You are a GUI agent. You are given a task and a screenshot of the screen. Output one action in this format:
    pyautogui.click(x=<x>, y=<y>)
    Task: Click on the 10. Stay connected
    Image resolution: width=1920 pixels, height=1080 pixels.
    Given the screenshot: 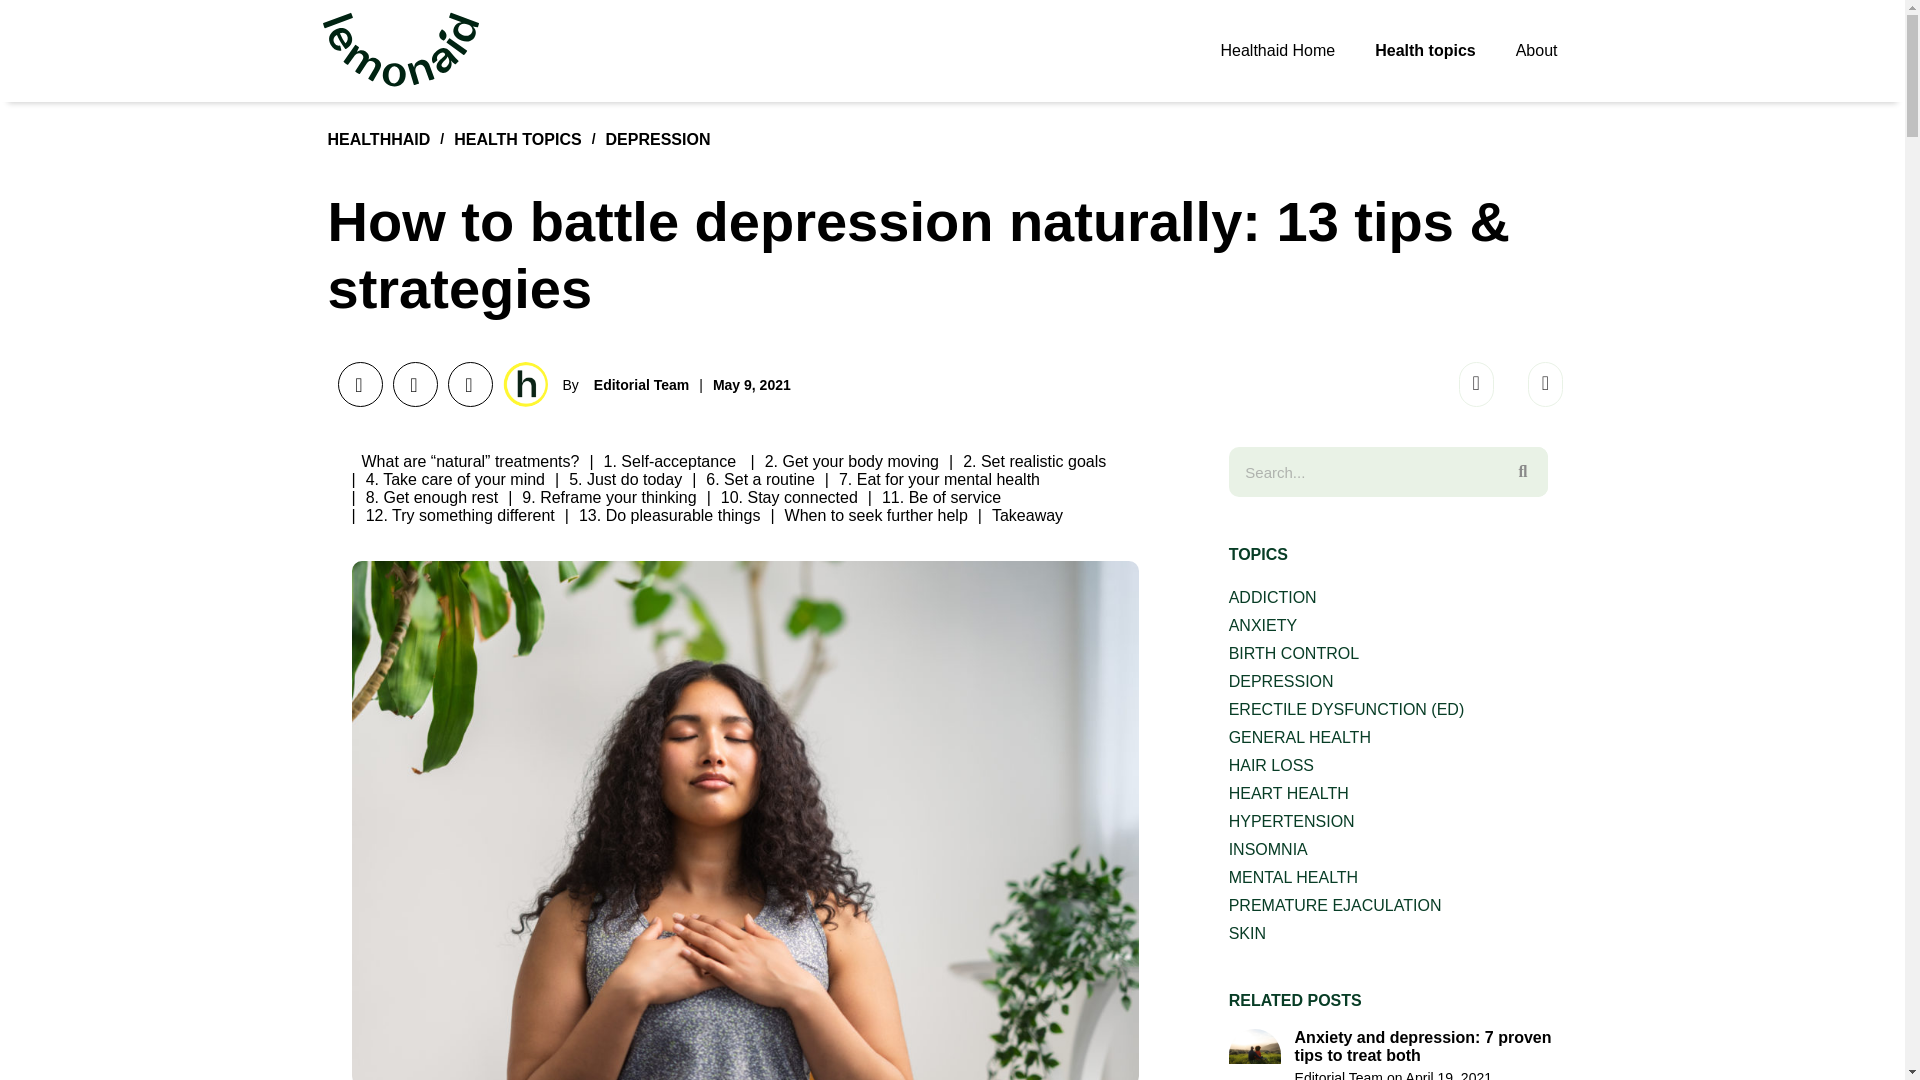 What is the action you would take?
    pyautogui.click(x=790, y=498)
    